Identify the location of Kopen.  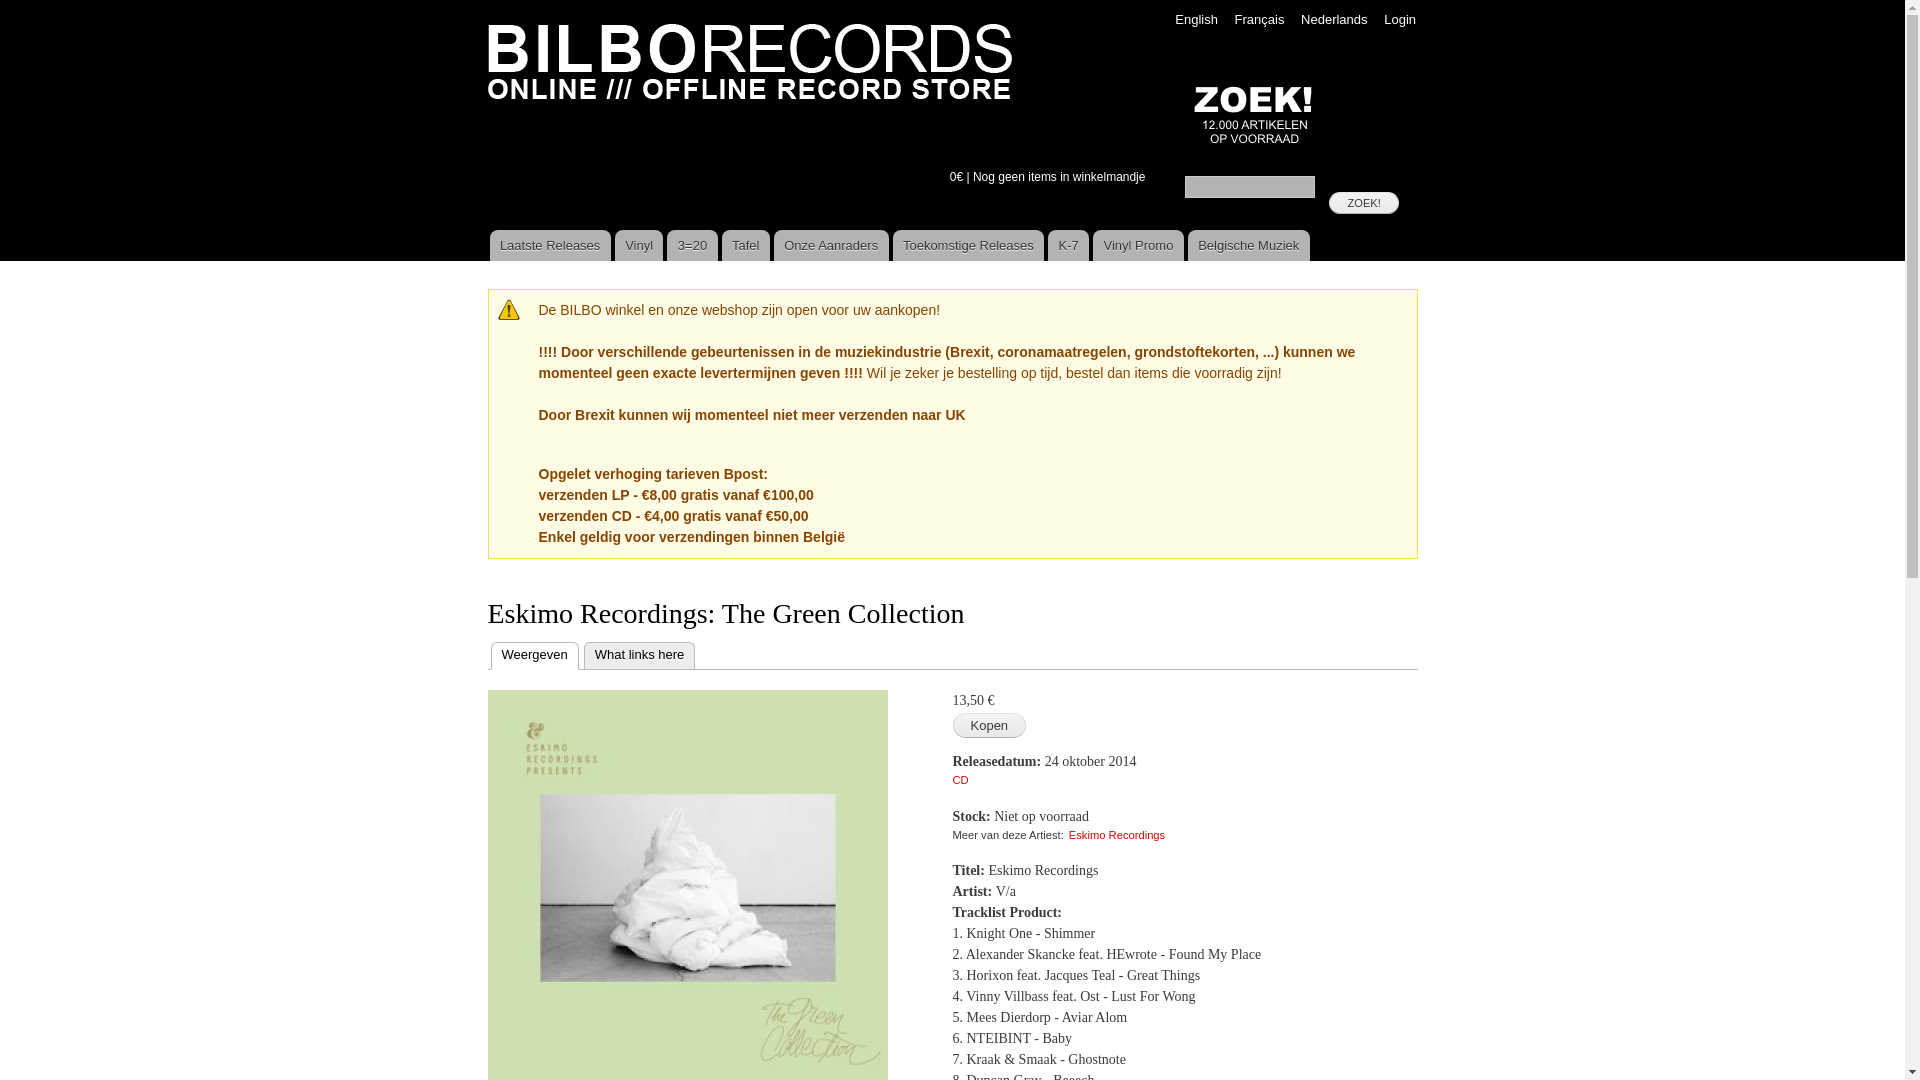
(989, 726).